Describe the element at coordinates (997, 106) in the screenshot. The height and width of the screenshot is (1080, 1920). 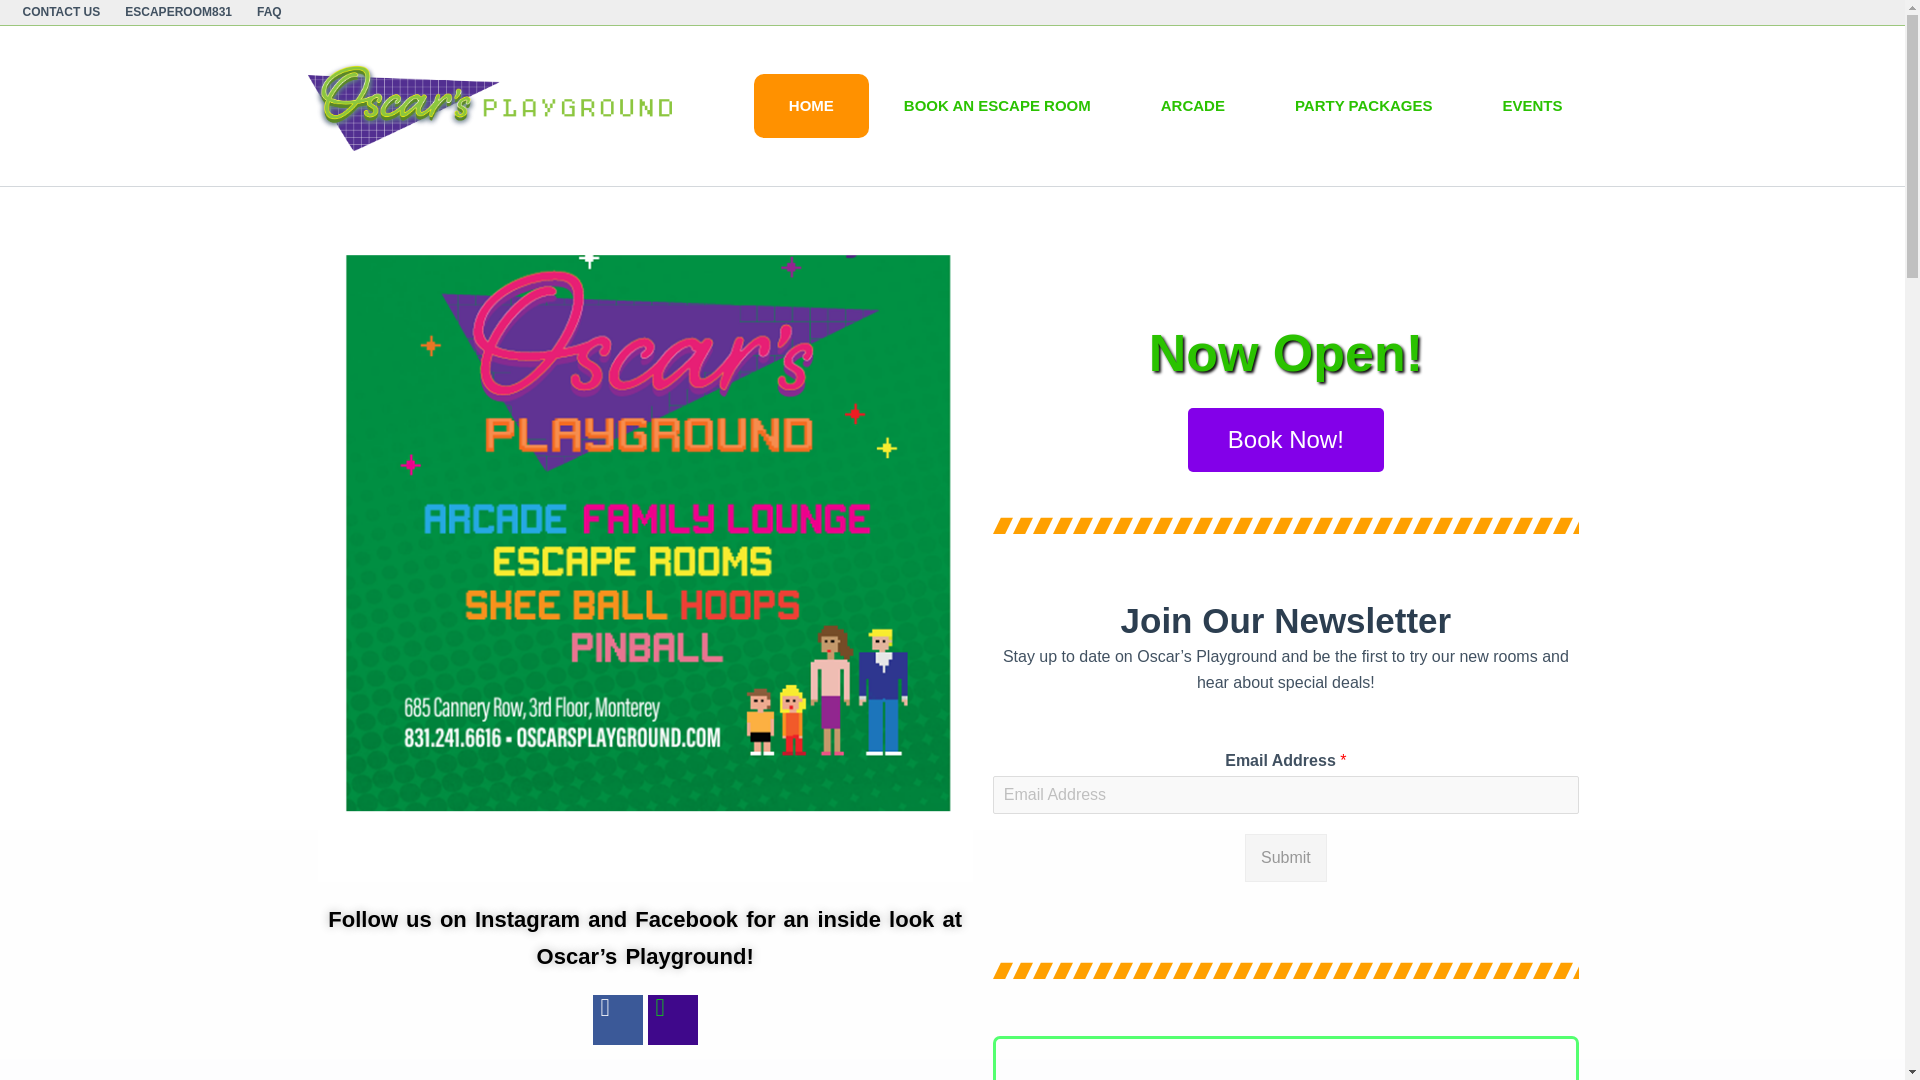
I see `BOOK AN ESCAPE ROOM` at that location.